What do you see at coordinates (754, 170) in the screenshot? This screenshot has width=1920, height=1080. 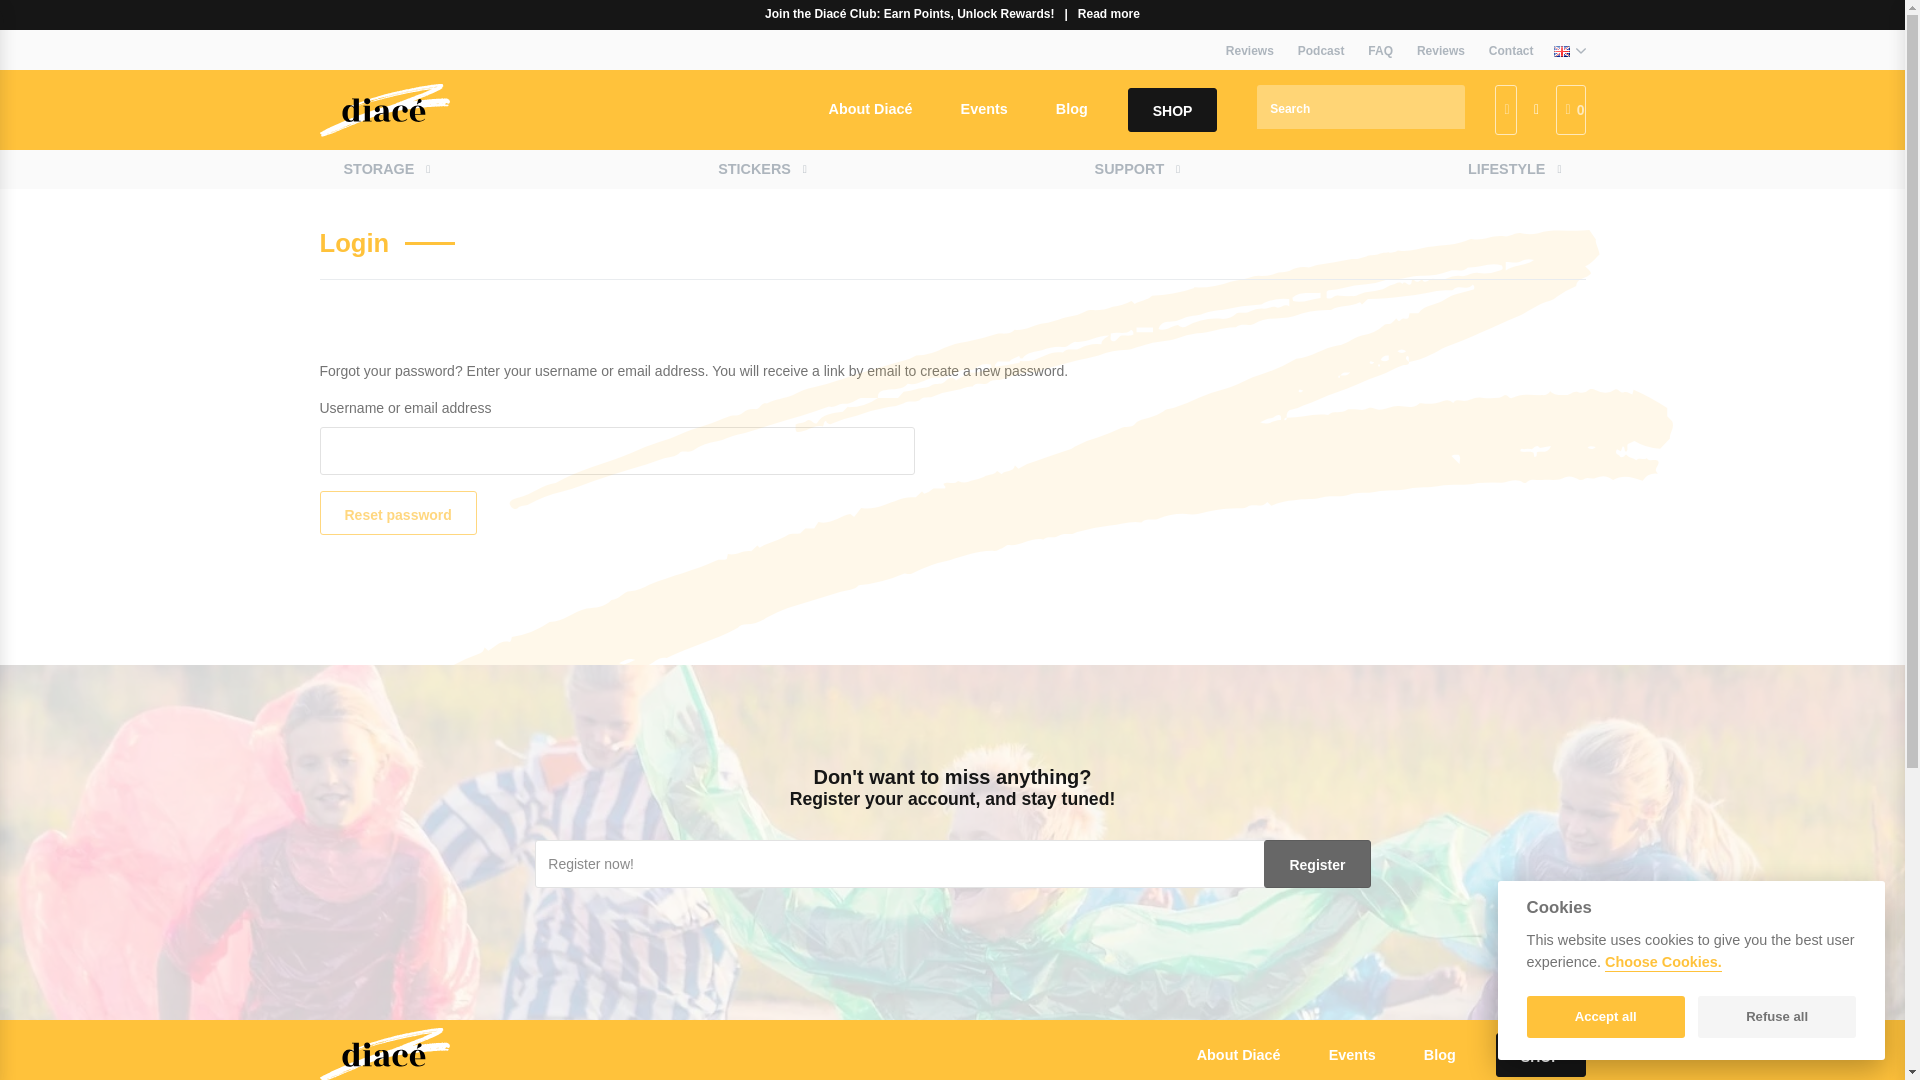 I see `STICKERS` at bounding box center [754, 170].